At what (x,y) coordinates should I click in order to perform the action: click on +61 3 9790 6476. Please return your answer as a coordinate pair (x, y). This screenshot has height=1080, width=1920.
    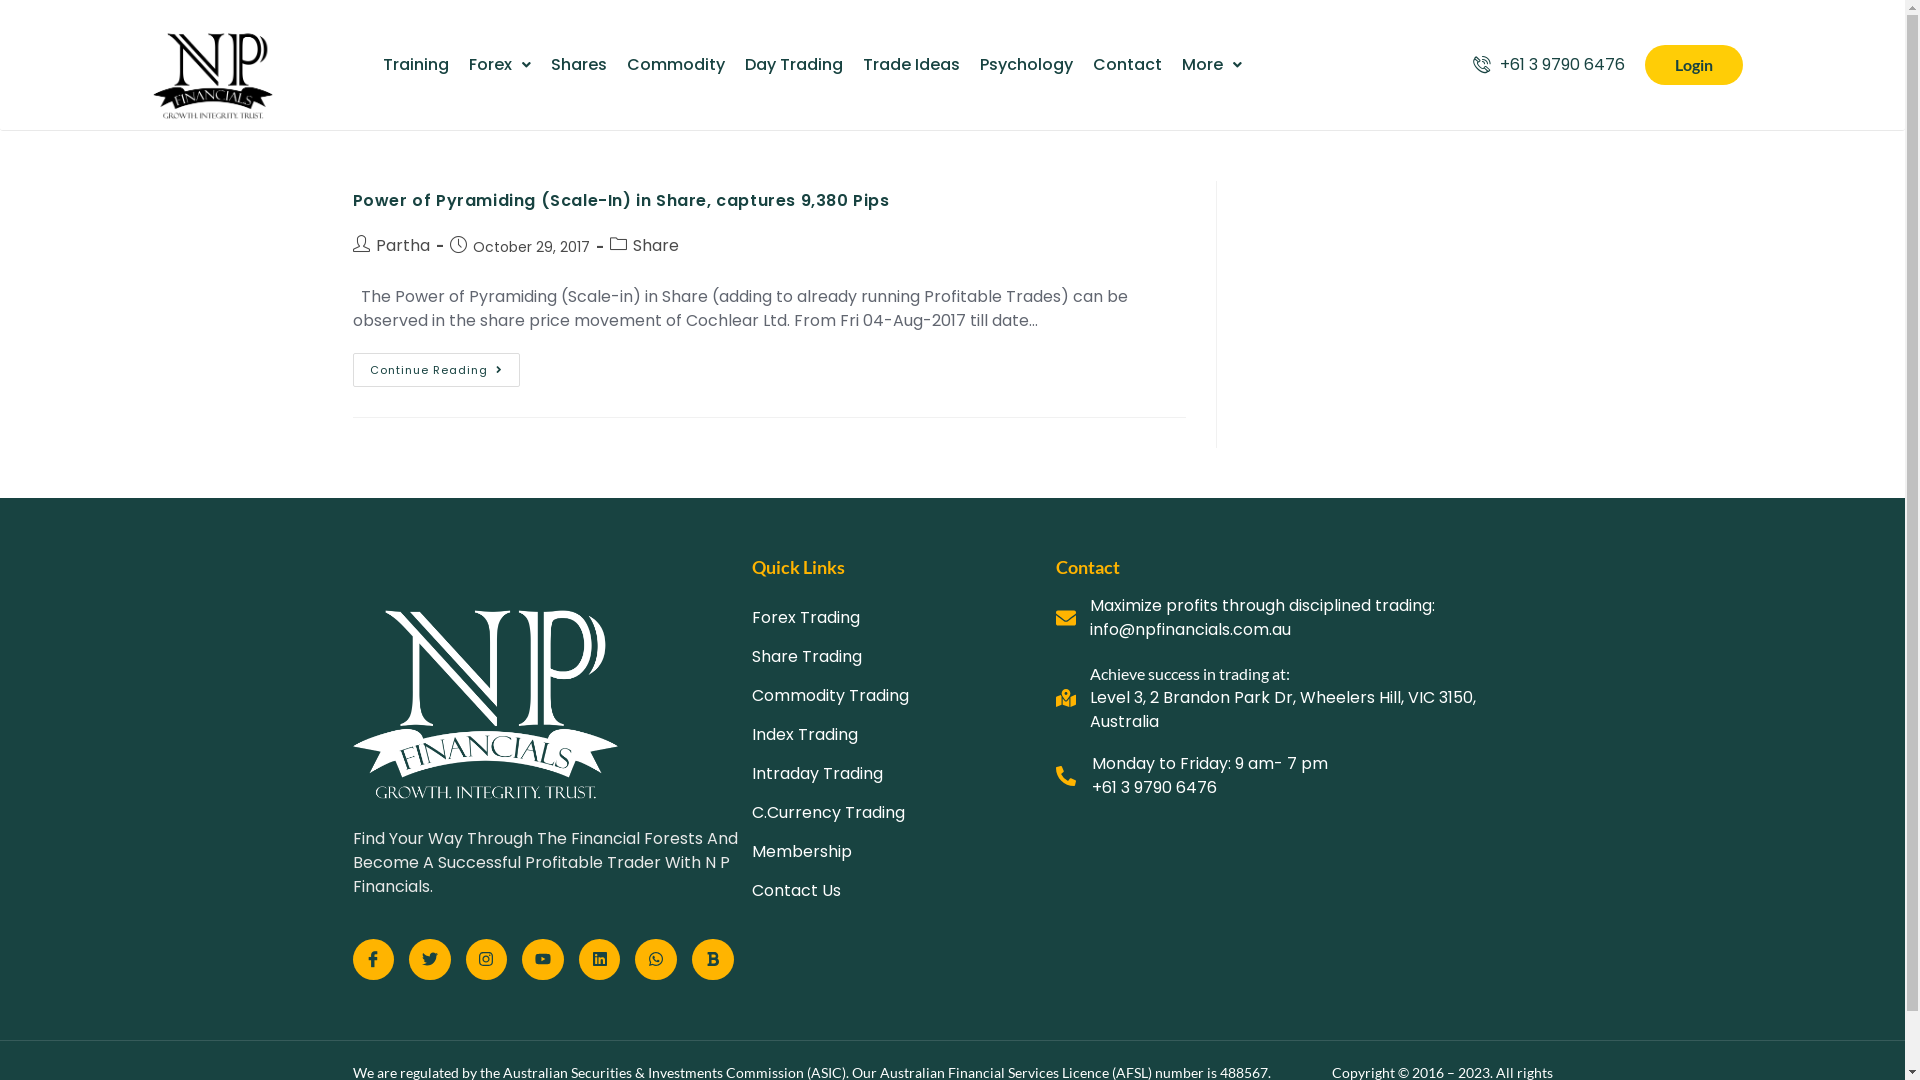
    Looking at the image, I should click on (1154, 788).